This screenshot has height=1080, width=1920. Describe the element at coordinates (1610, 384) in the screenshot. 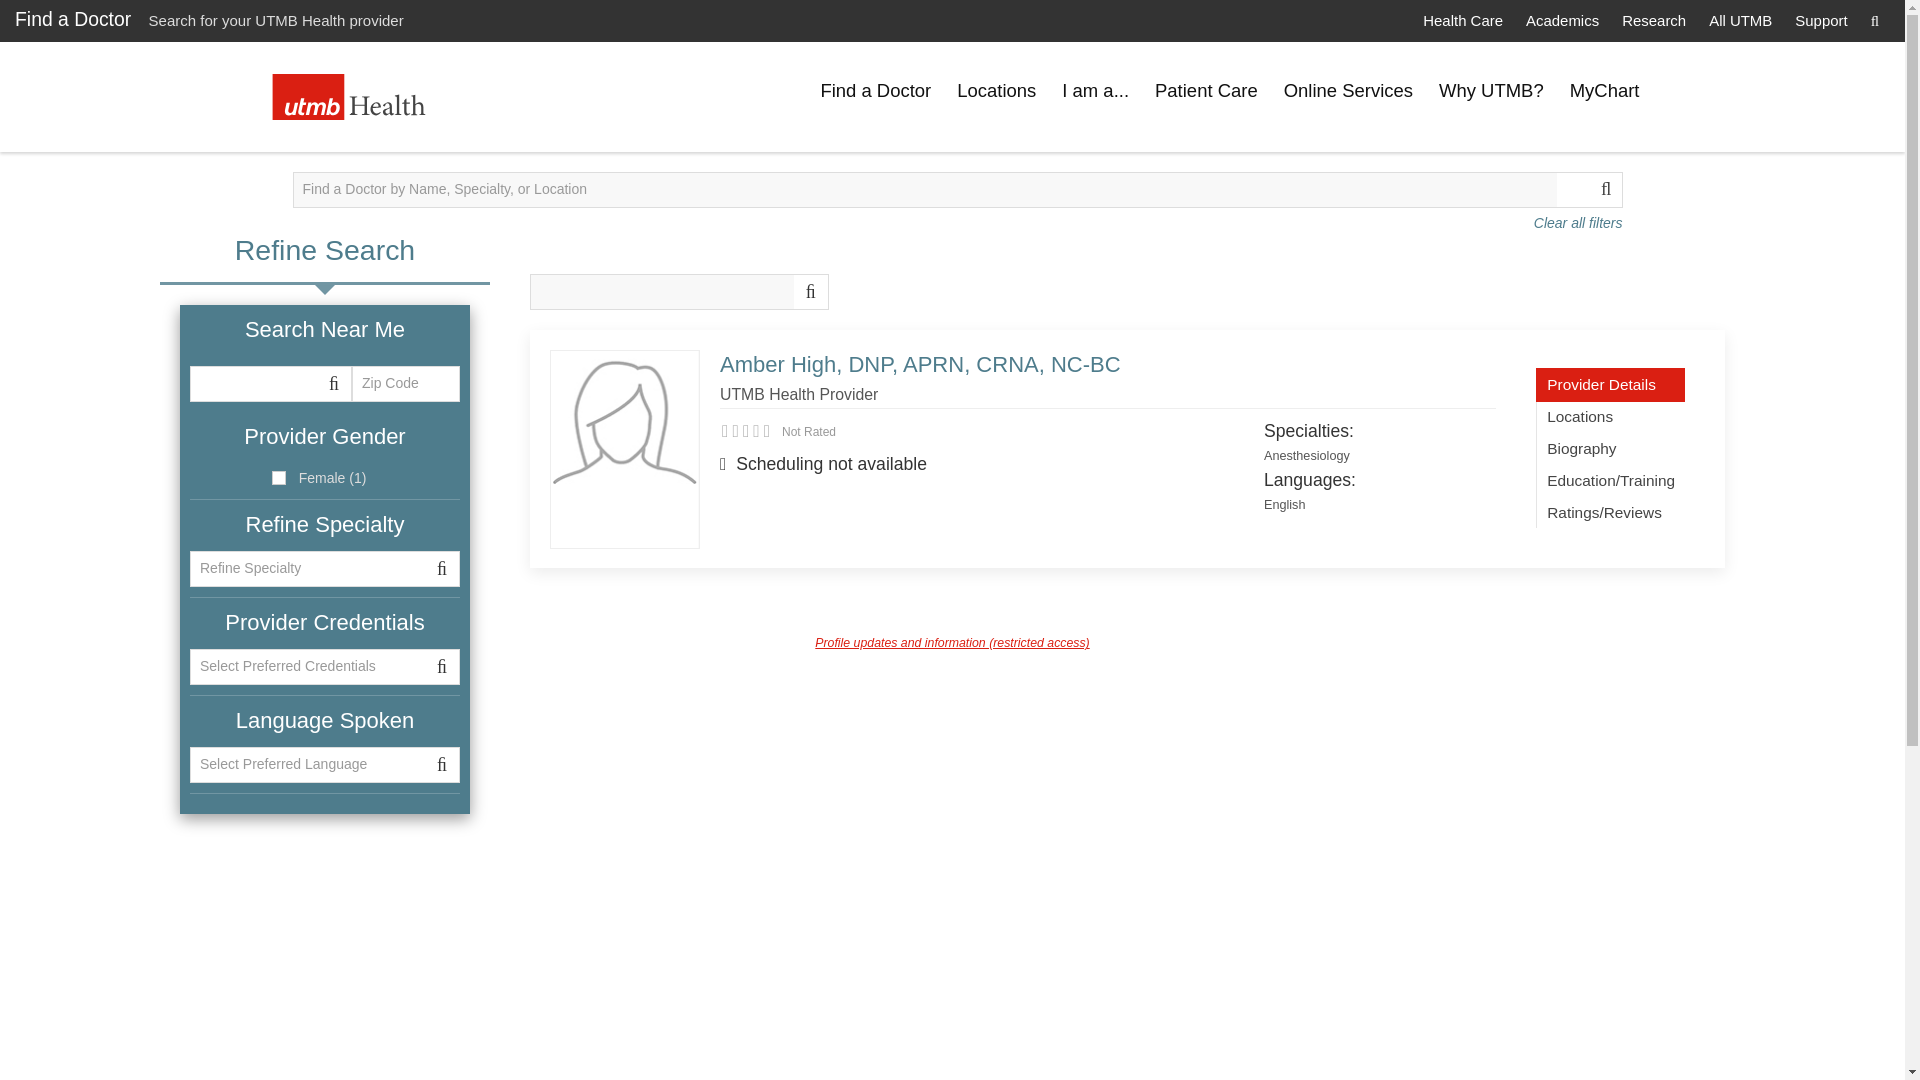

I see `Provider Details` at that location.